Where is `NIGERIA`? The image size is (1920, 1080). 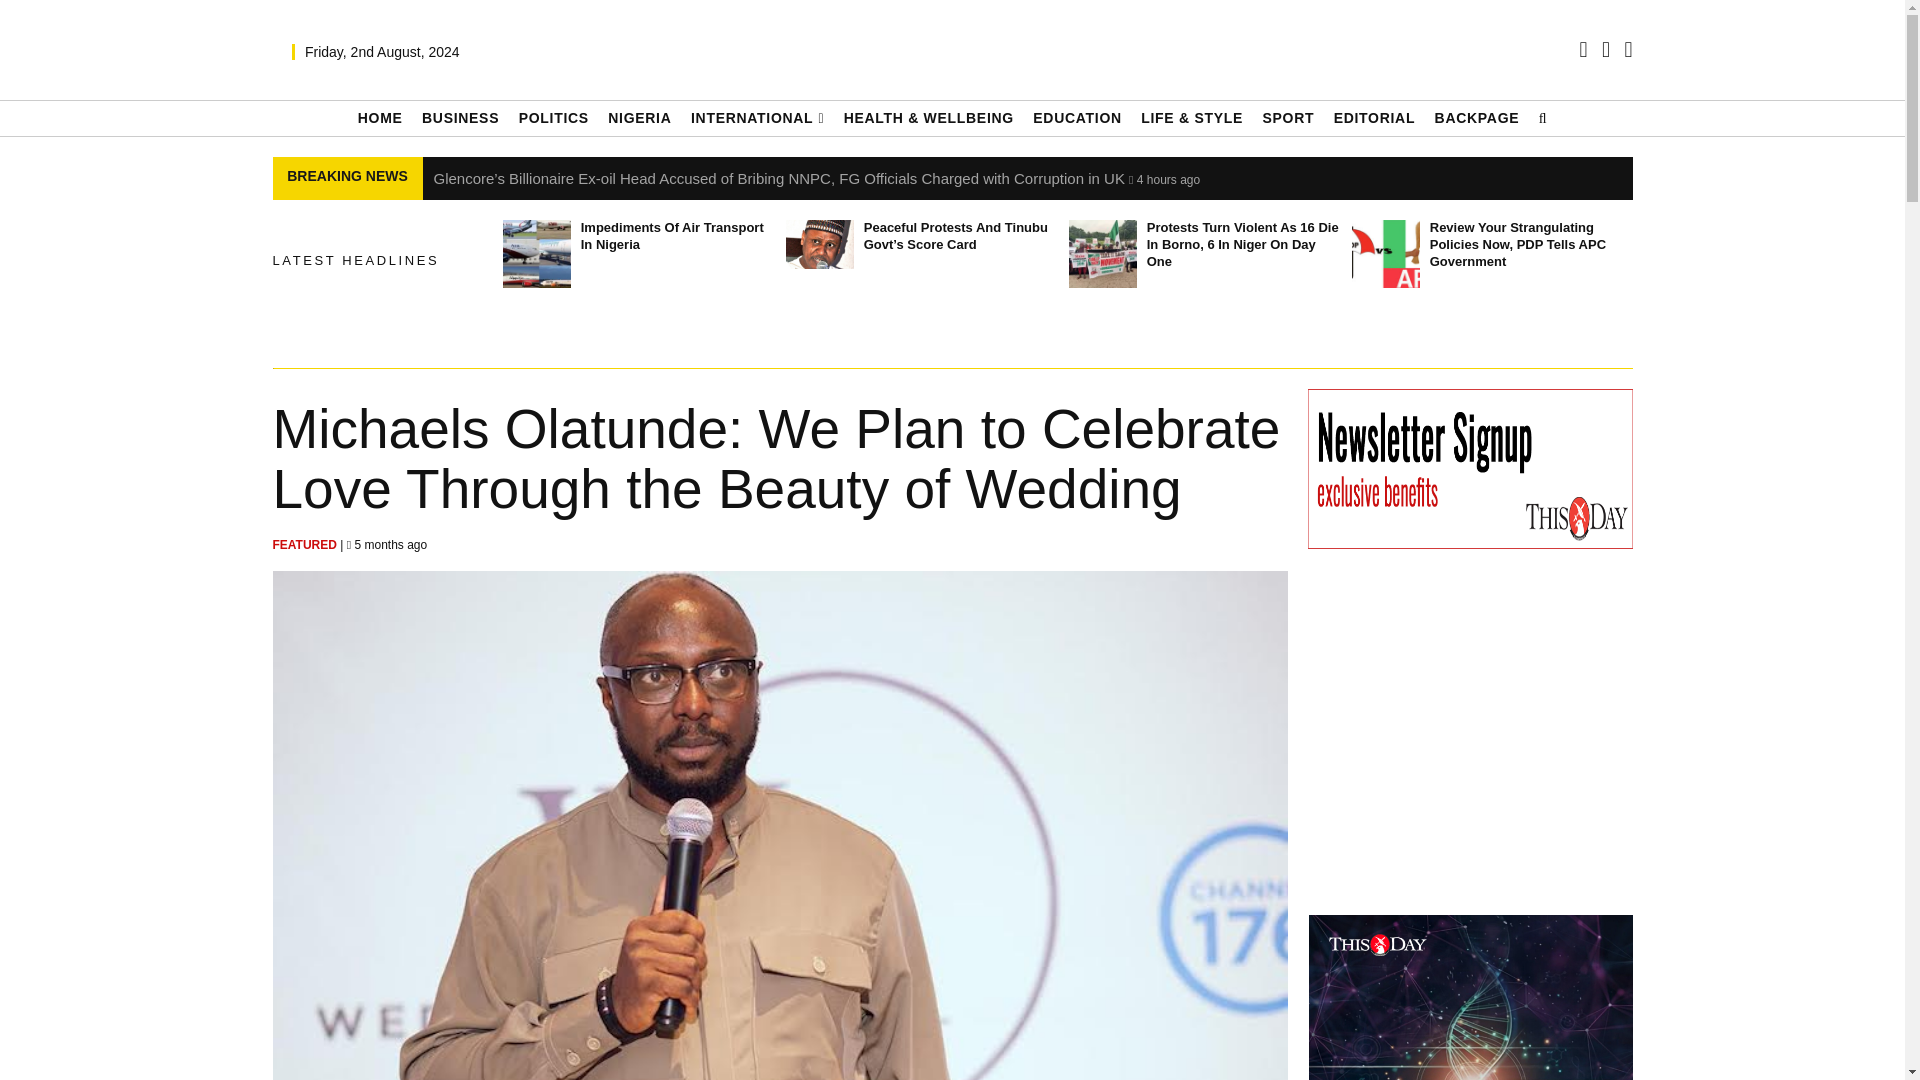 NIGERIA is located at coordinates (639, 118).